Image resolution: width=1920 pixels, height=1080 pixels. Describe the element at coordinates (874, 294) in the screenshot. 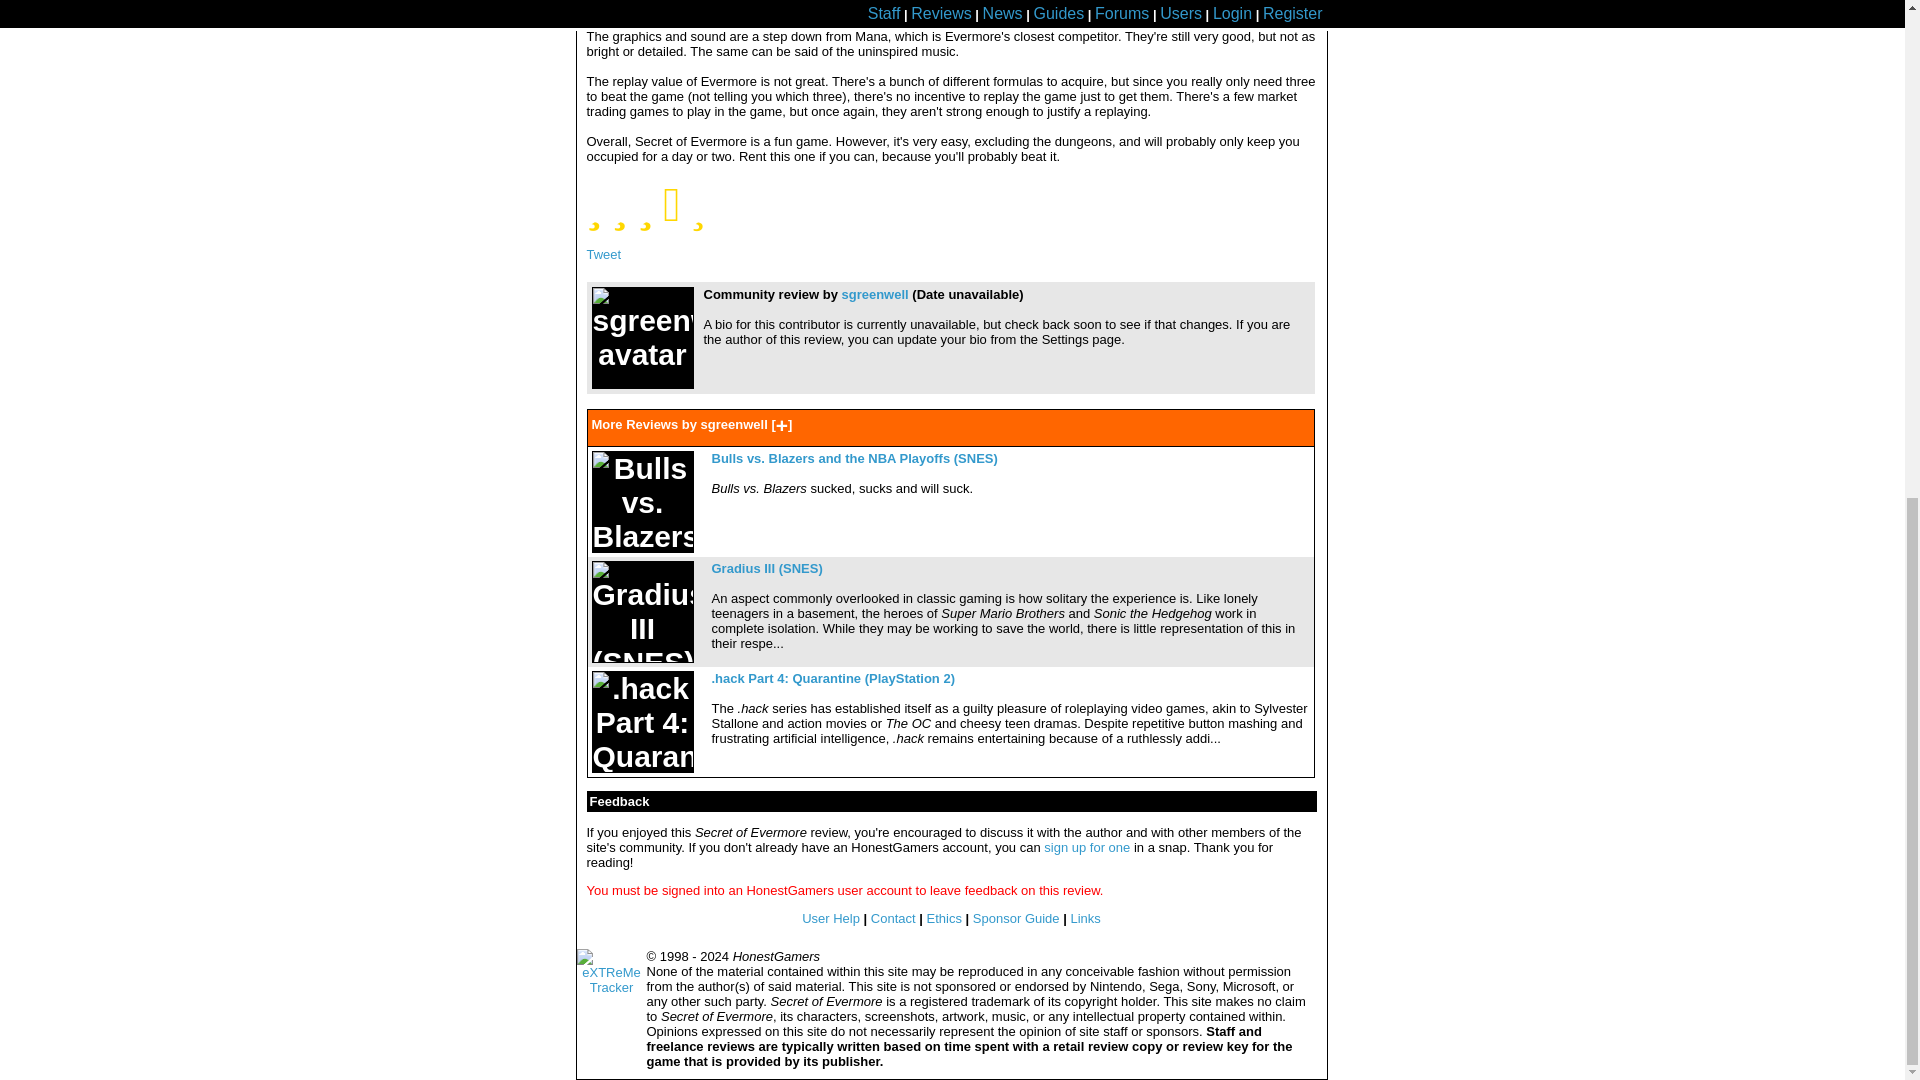

I see `sgreenwell` at that location.